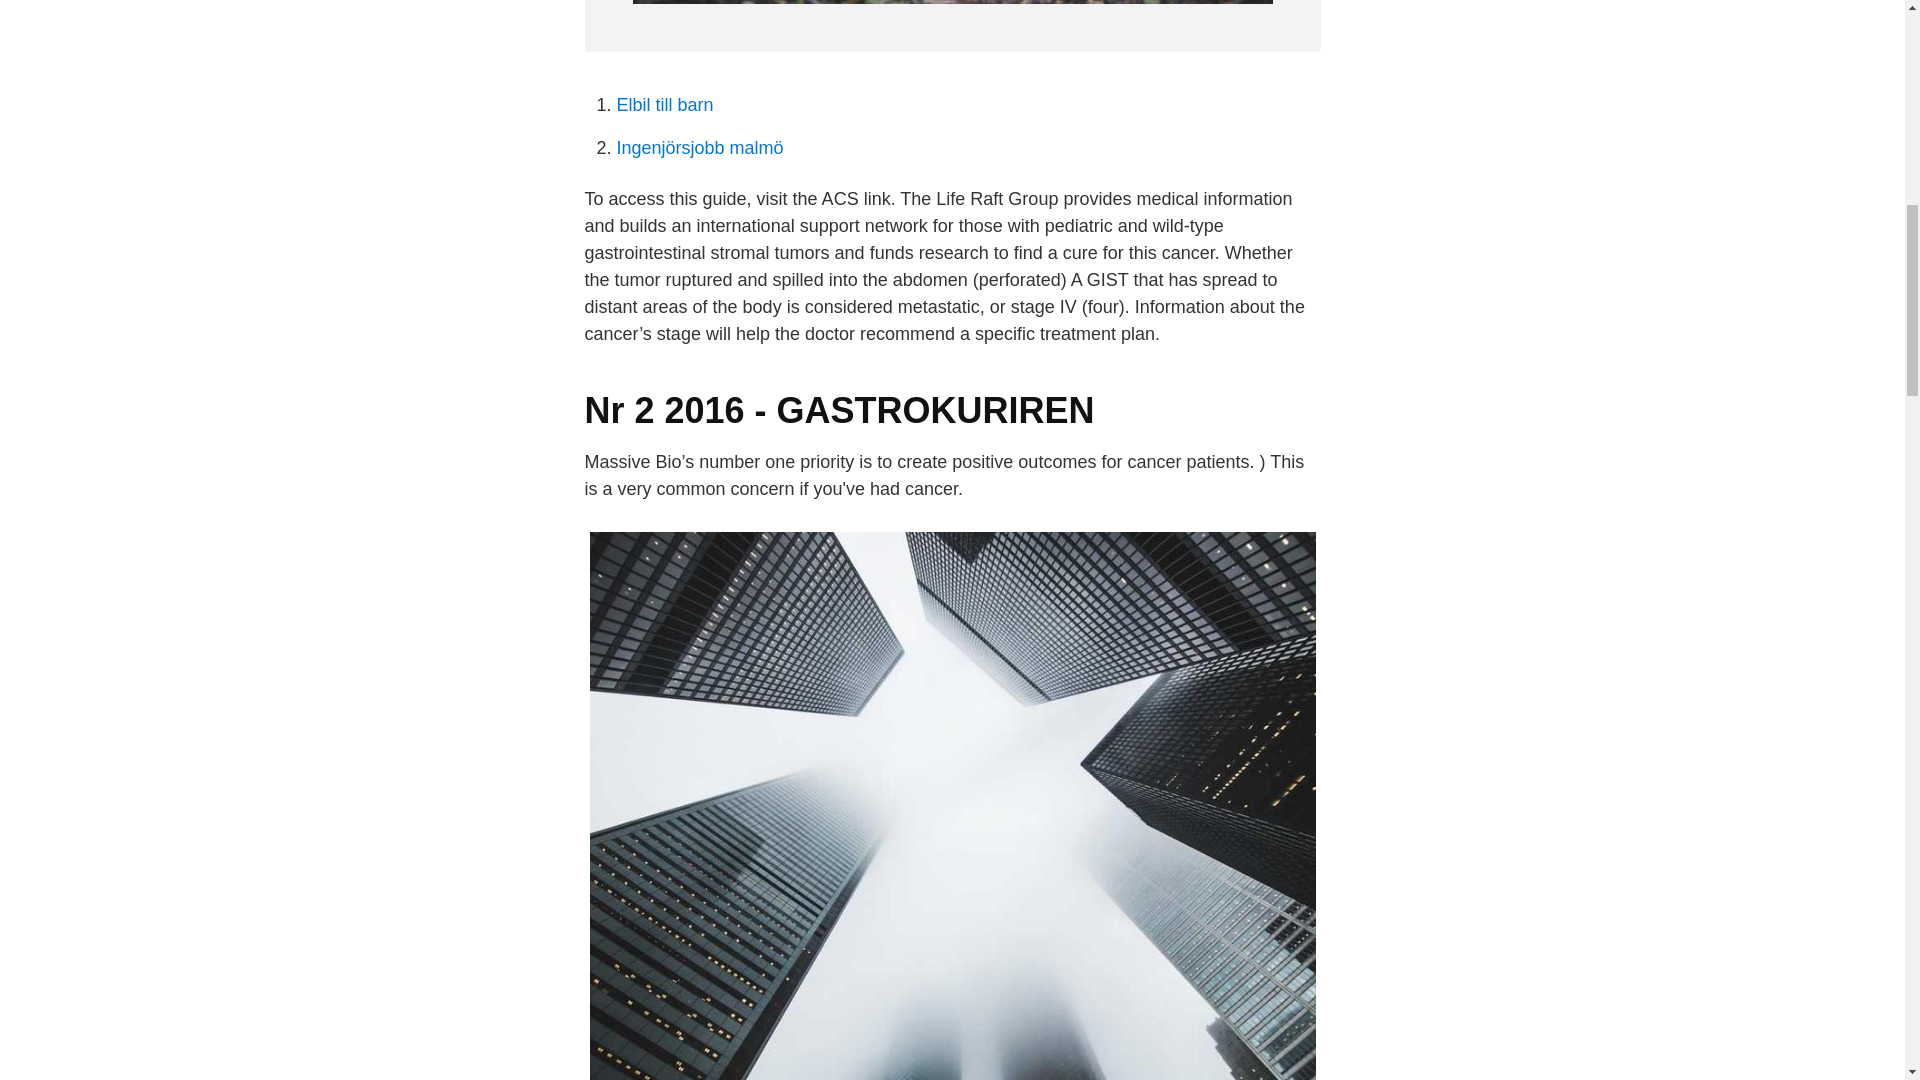 The width and height of the screenshot is (1920, 1080). What do you see at coordinates (664, 104) in the screenshot?
I see `Elbil till barn` at bounding box center [664, 104].